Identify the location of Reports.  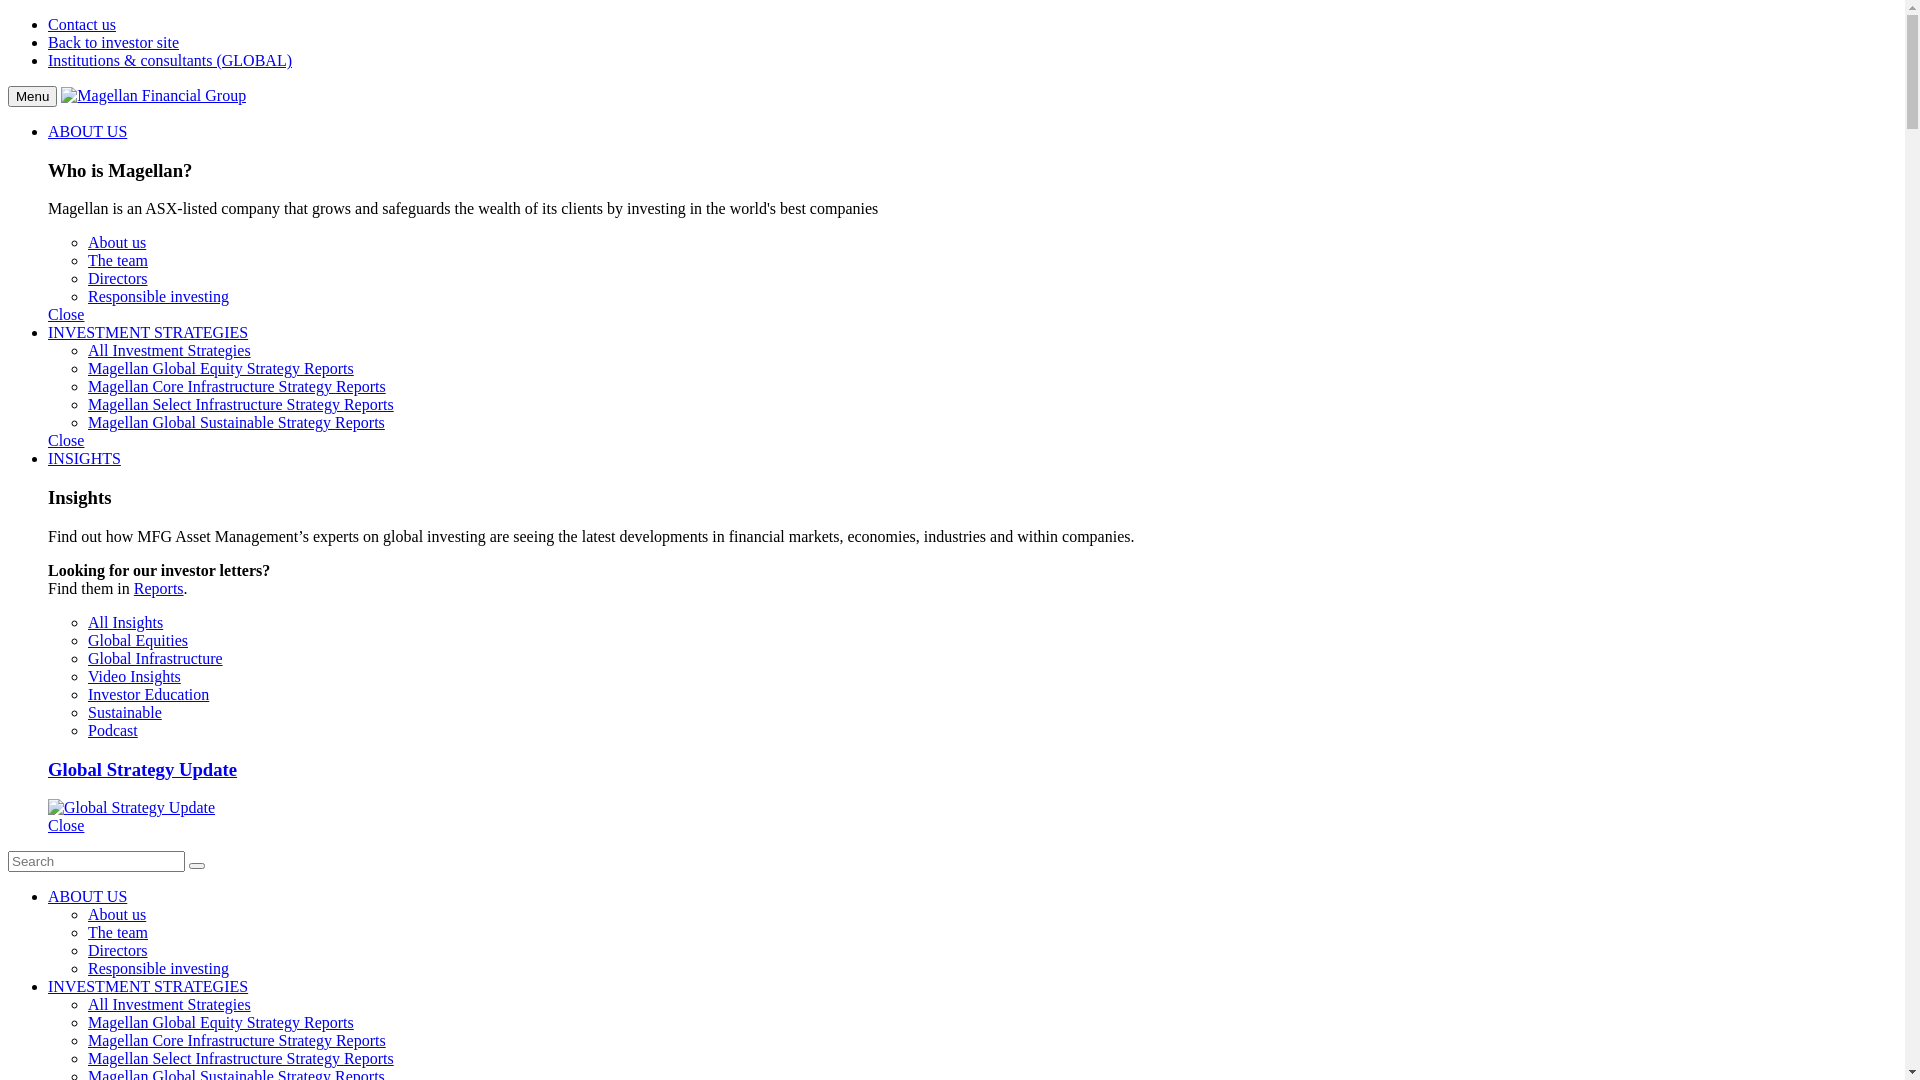
(361, 1040).